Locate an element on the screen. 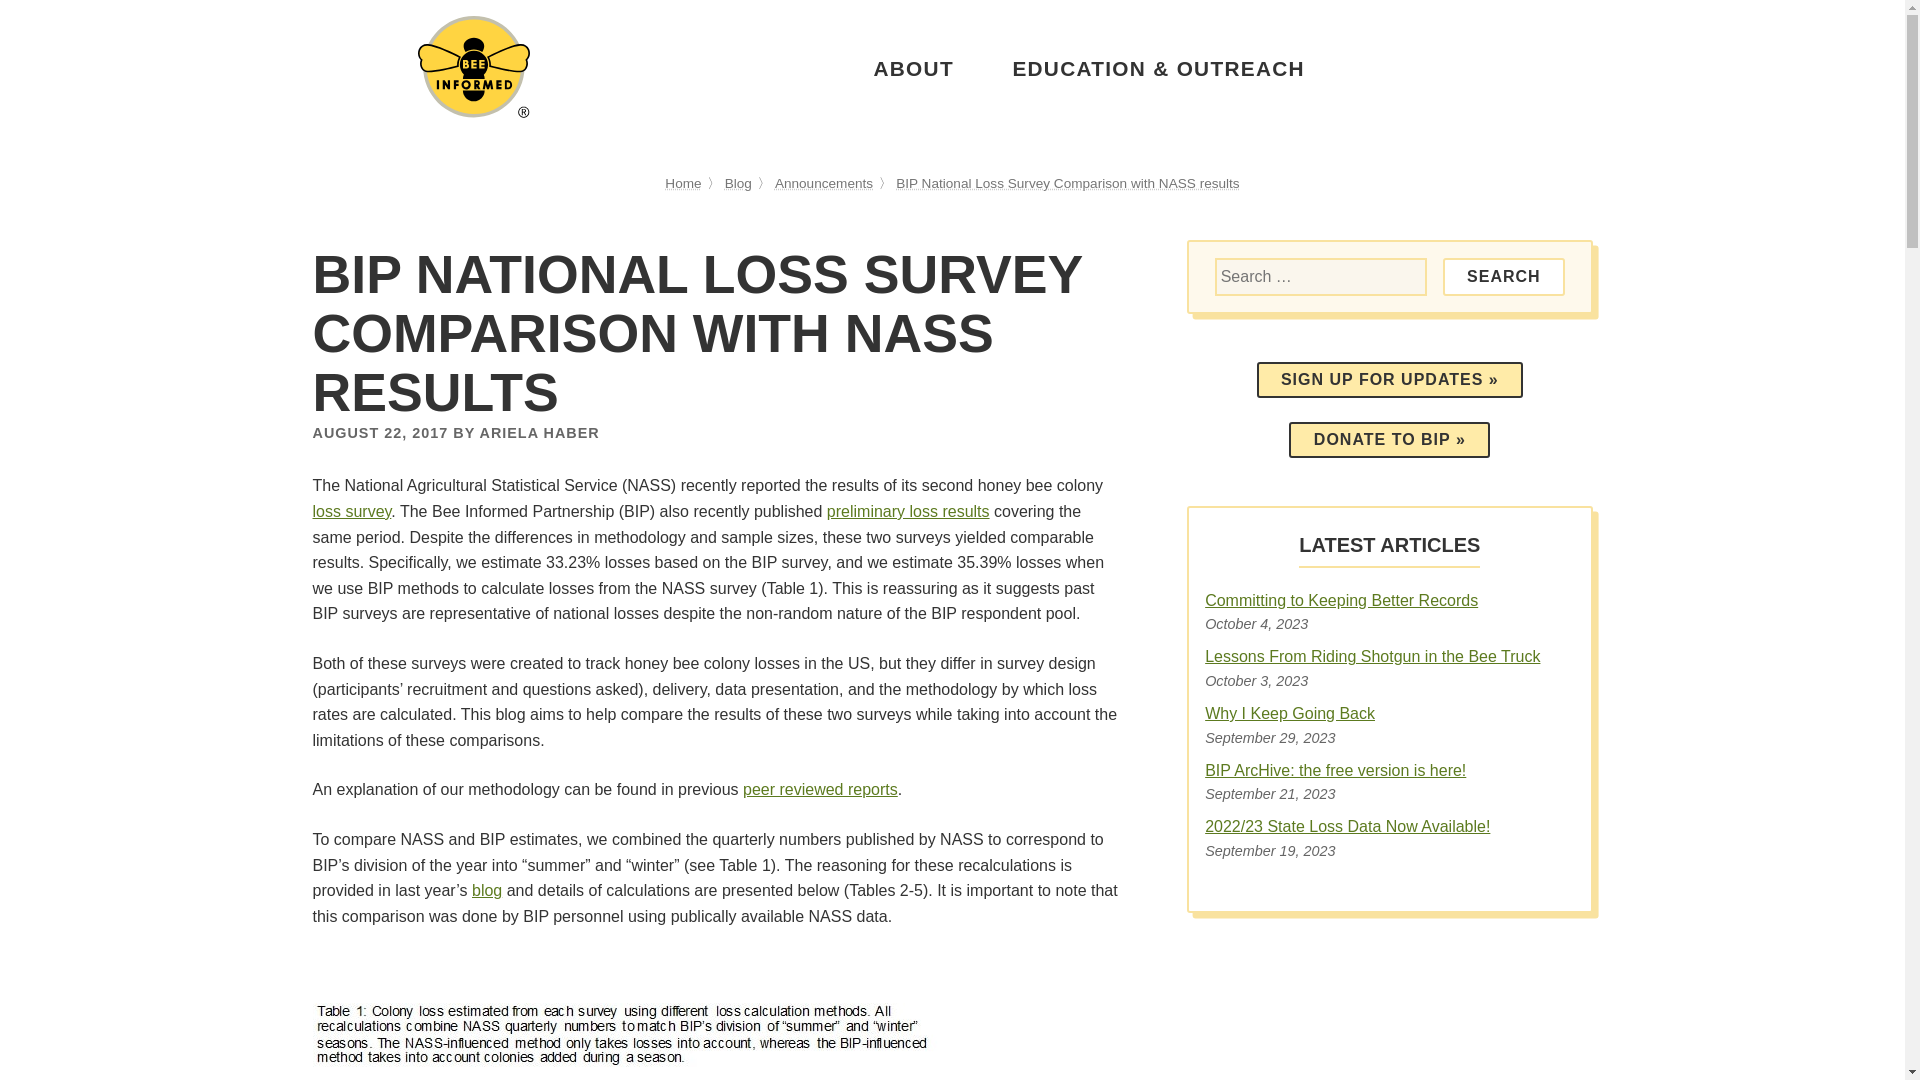 The width and height of the screenshot is (1920, 1080). preliminary loss results is located at coordinates (908, 511).